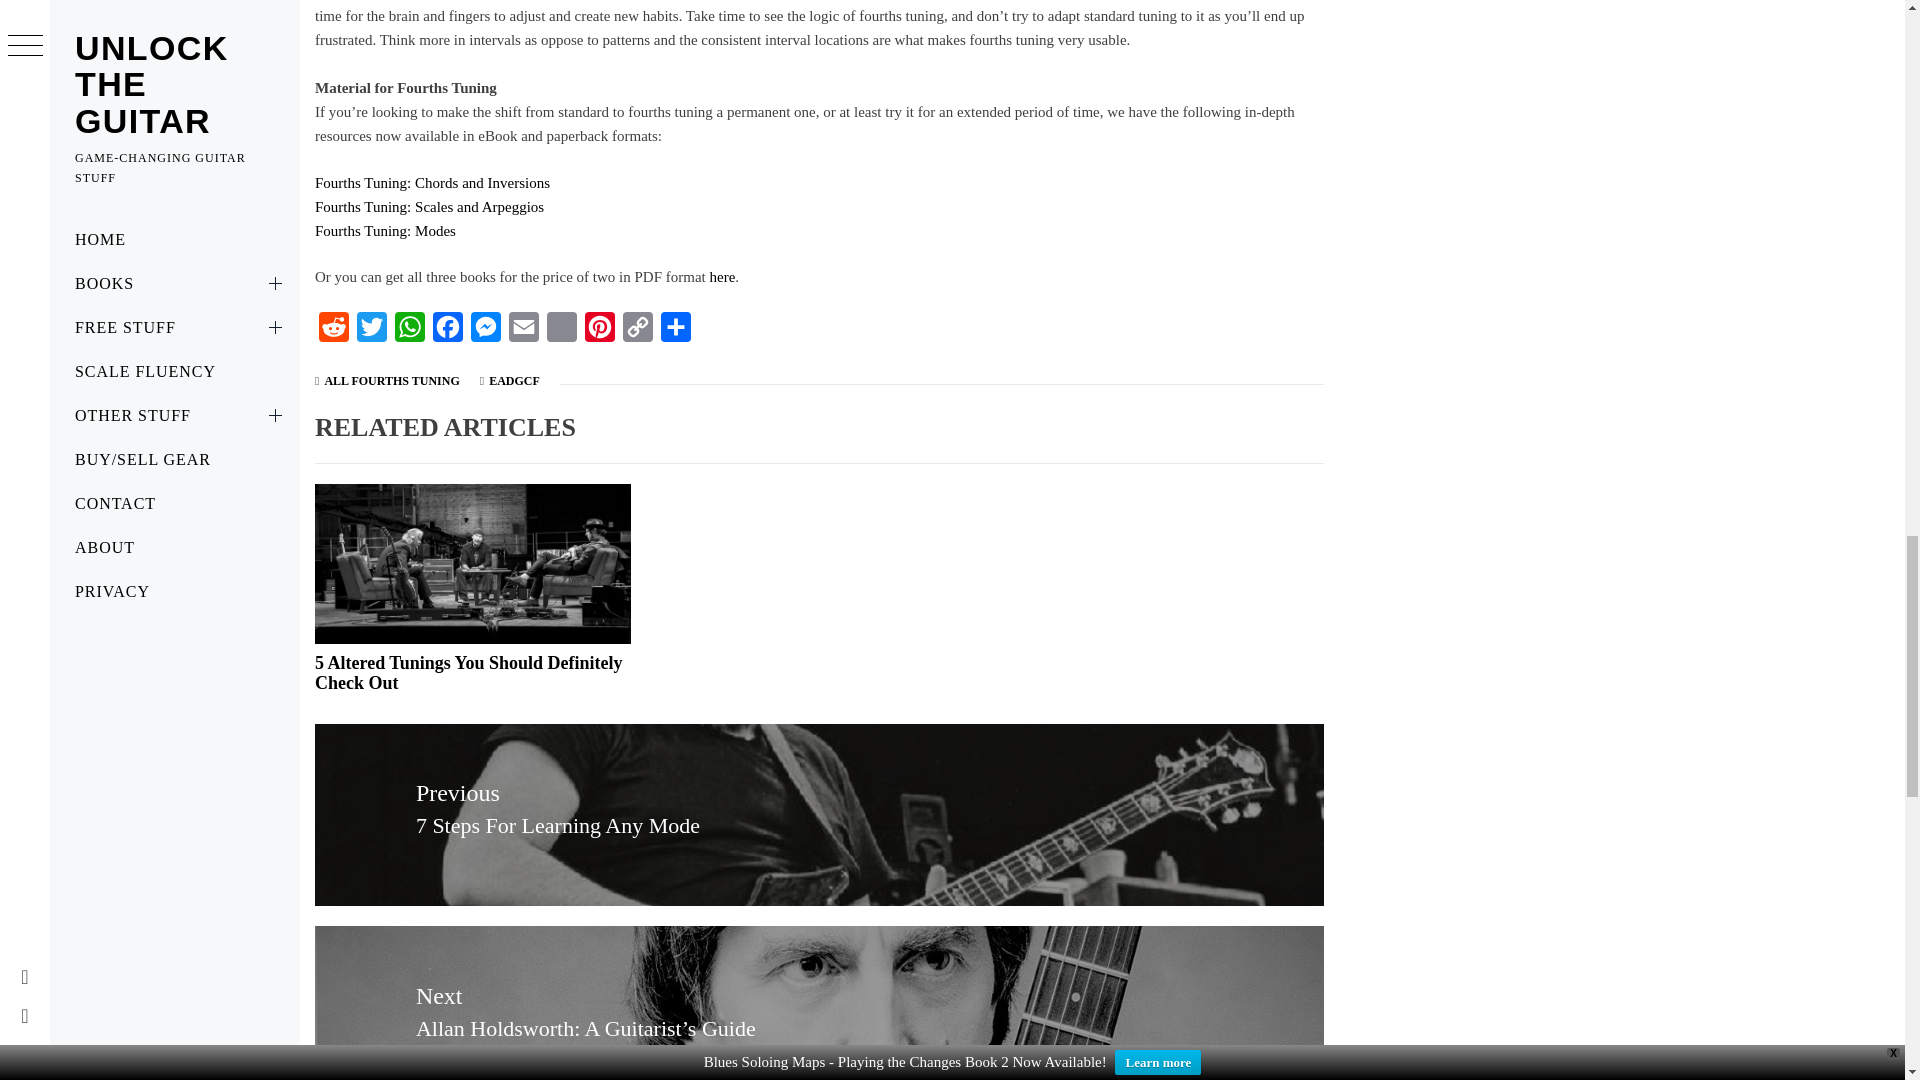 This screenshot has width=1920, height=1080. I want to click on Print, so click(562, 332).